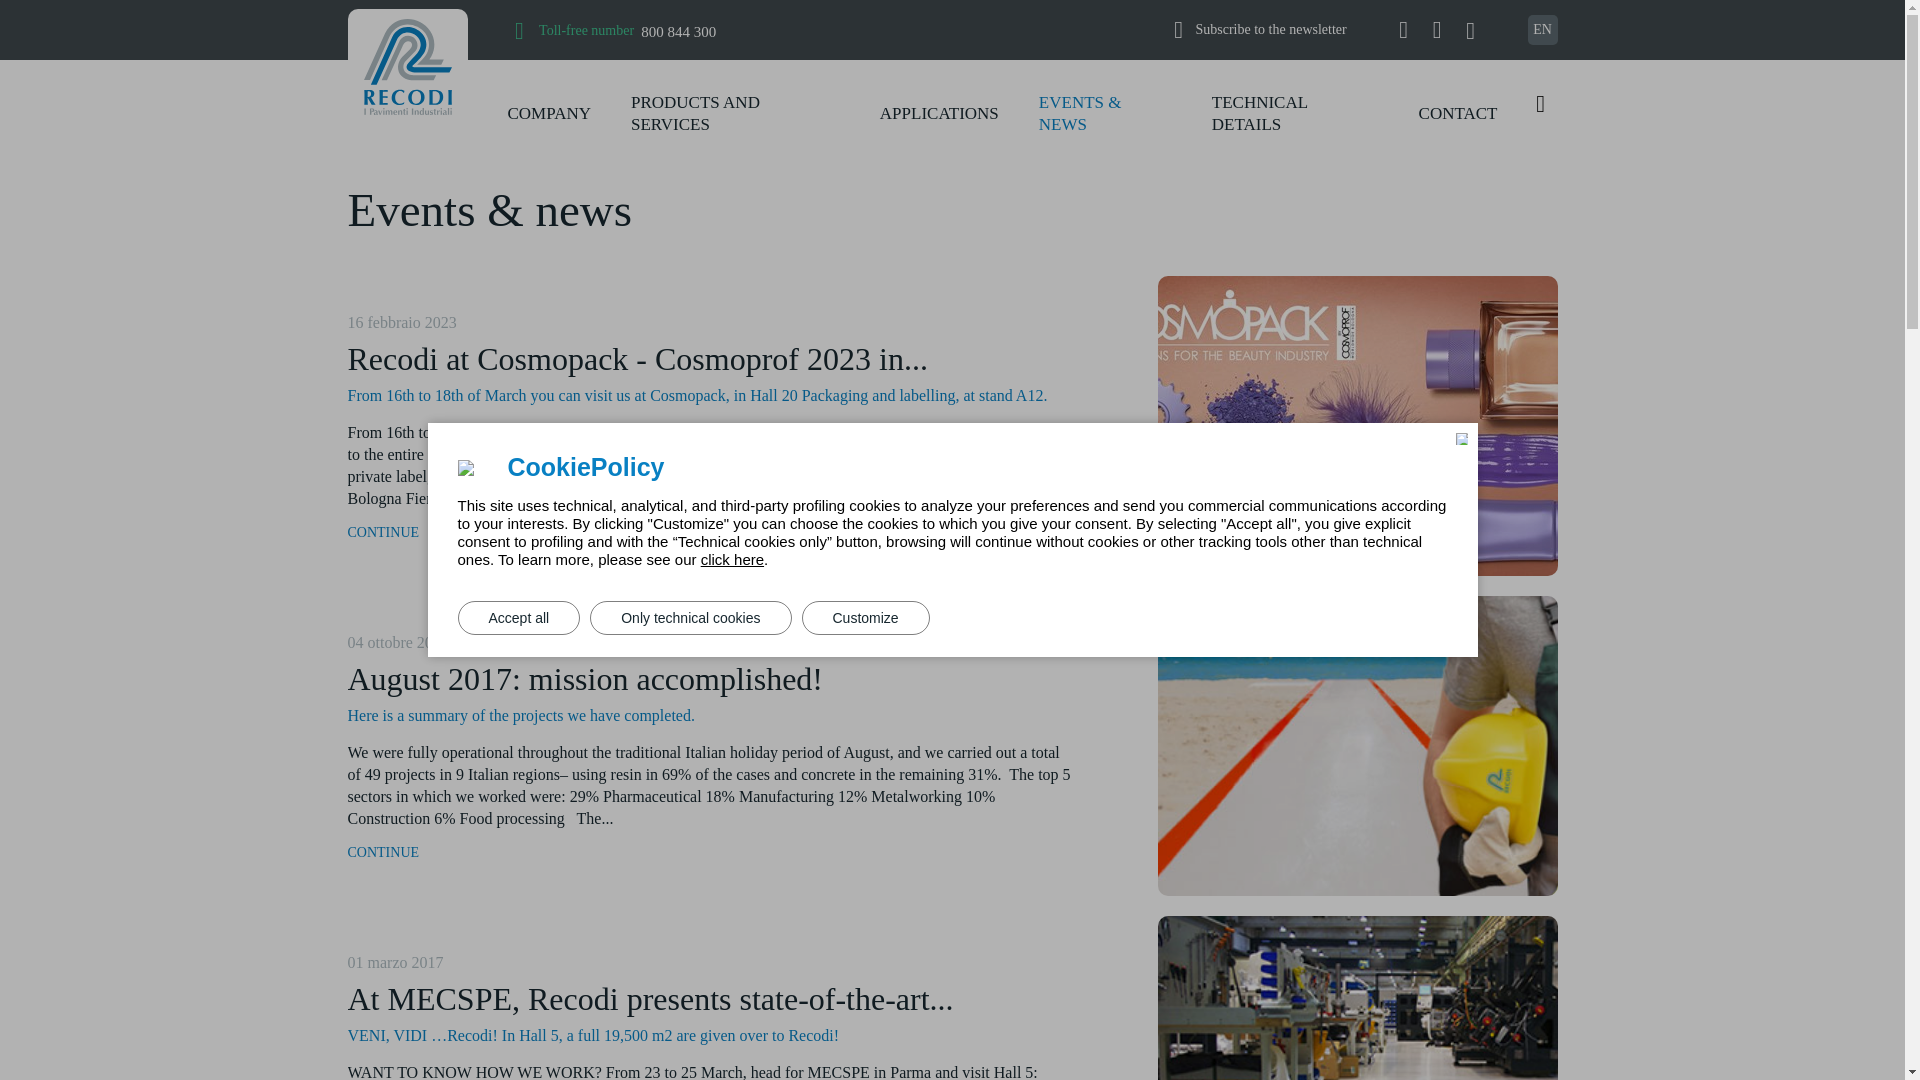  Describe the element at coordinates (1259, 112) in the screenshot. I see `Linkedin` at that location.